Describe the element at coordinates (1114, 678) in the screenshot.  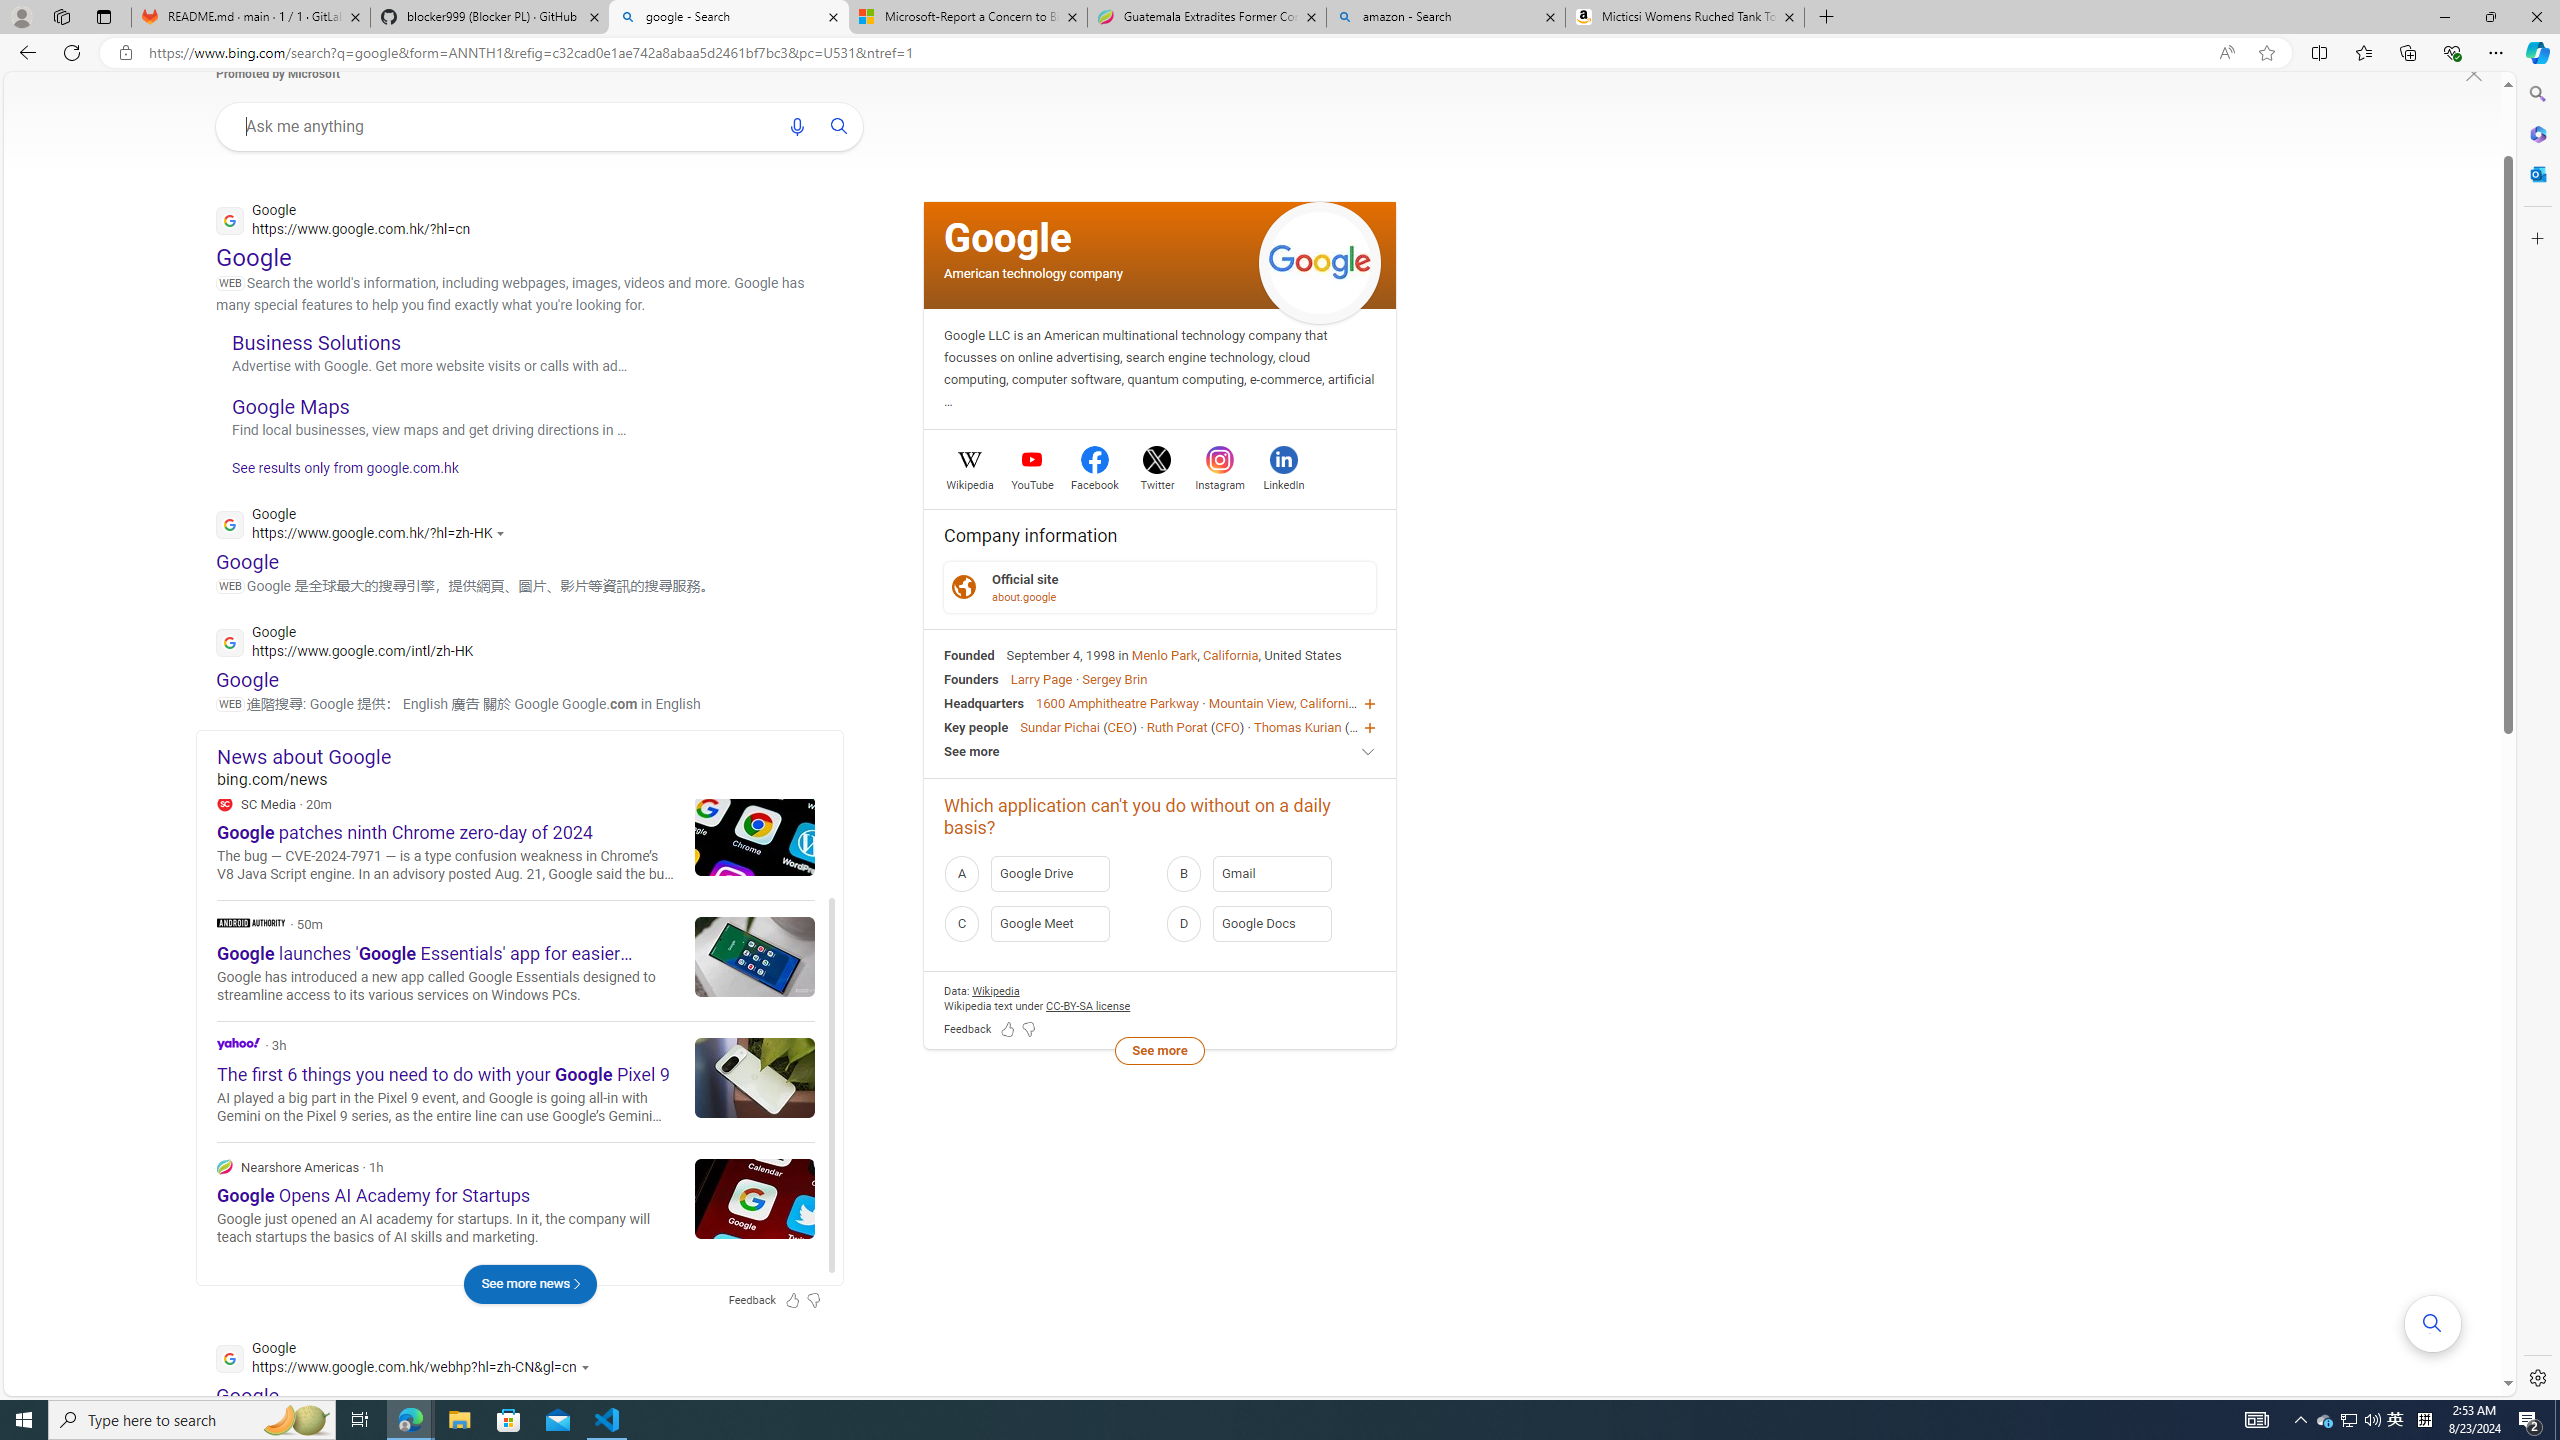
I see `Sergey Brin` at that location.